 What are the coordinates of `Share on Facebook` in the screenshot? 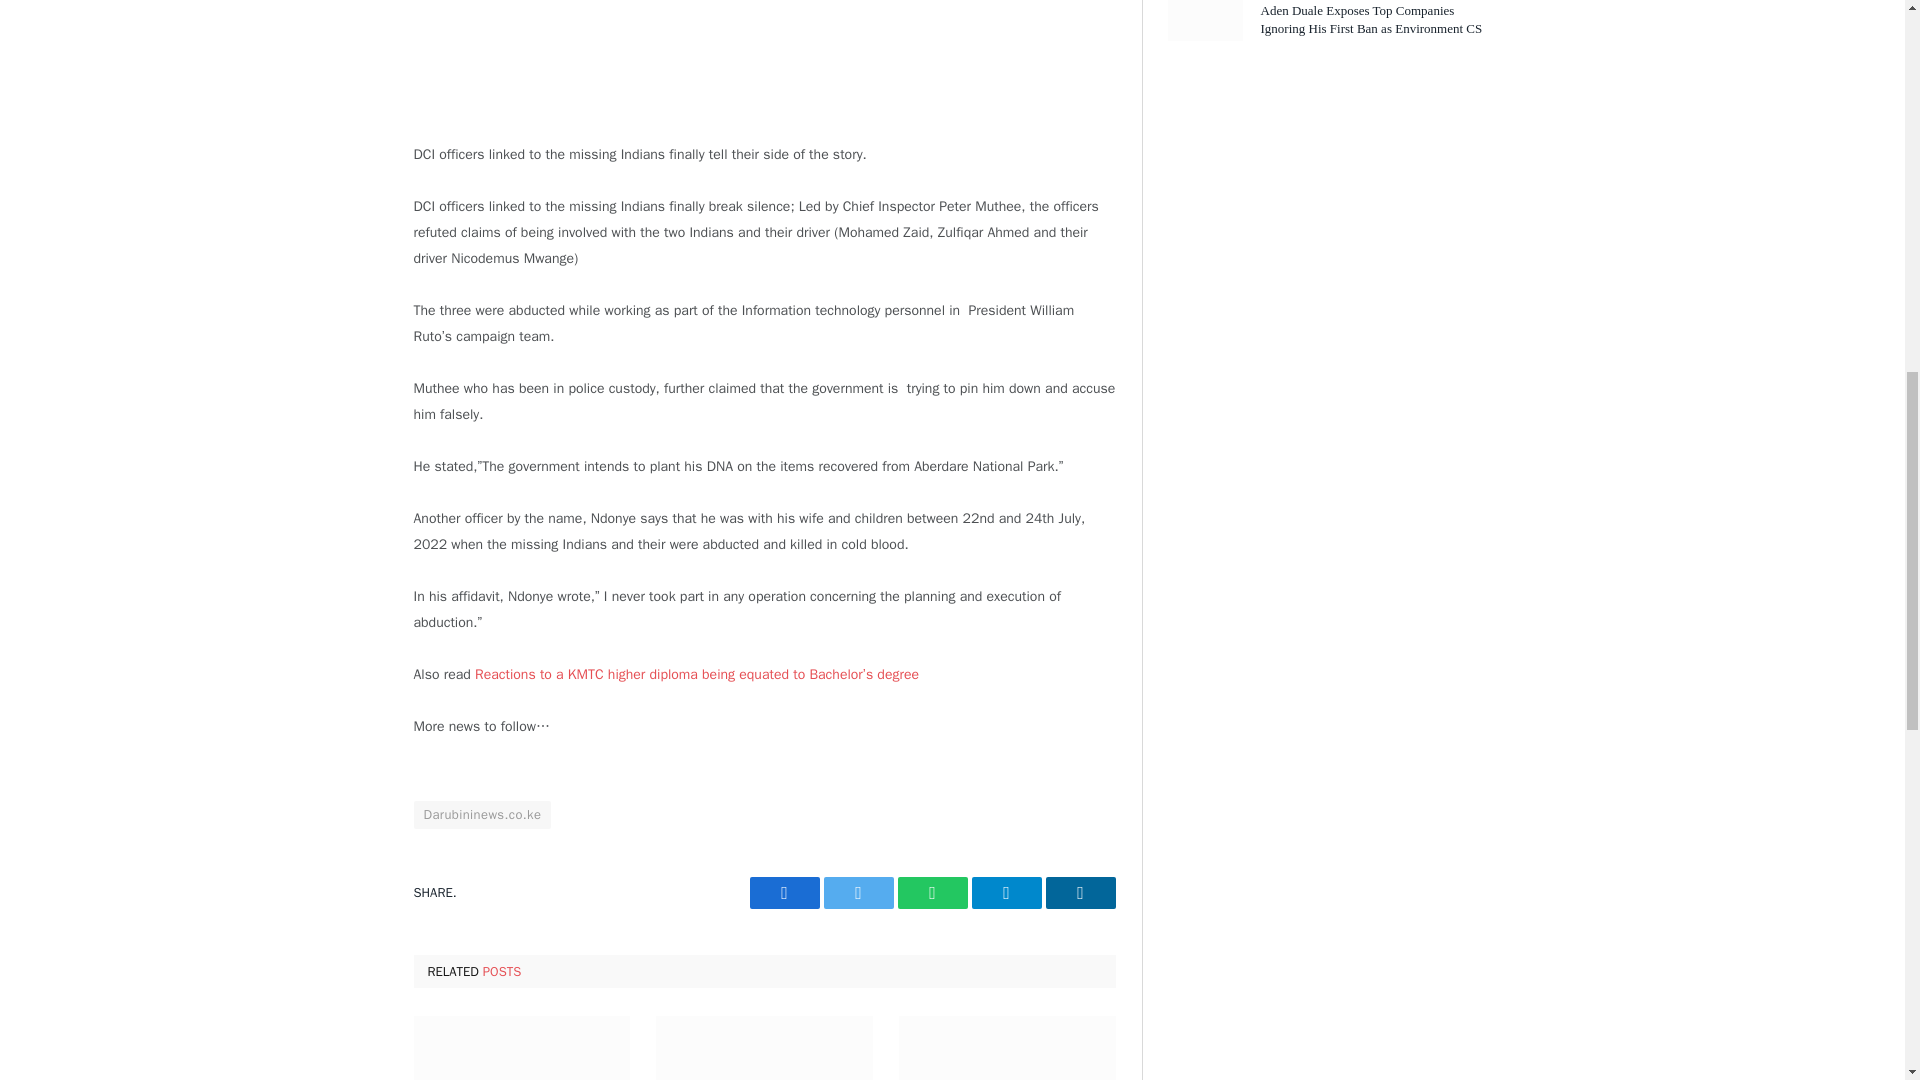 It's located at (784, 892).